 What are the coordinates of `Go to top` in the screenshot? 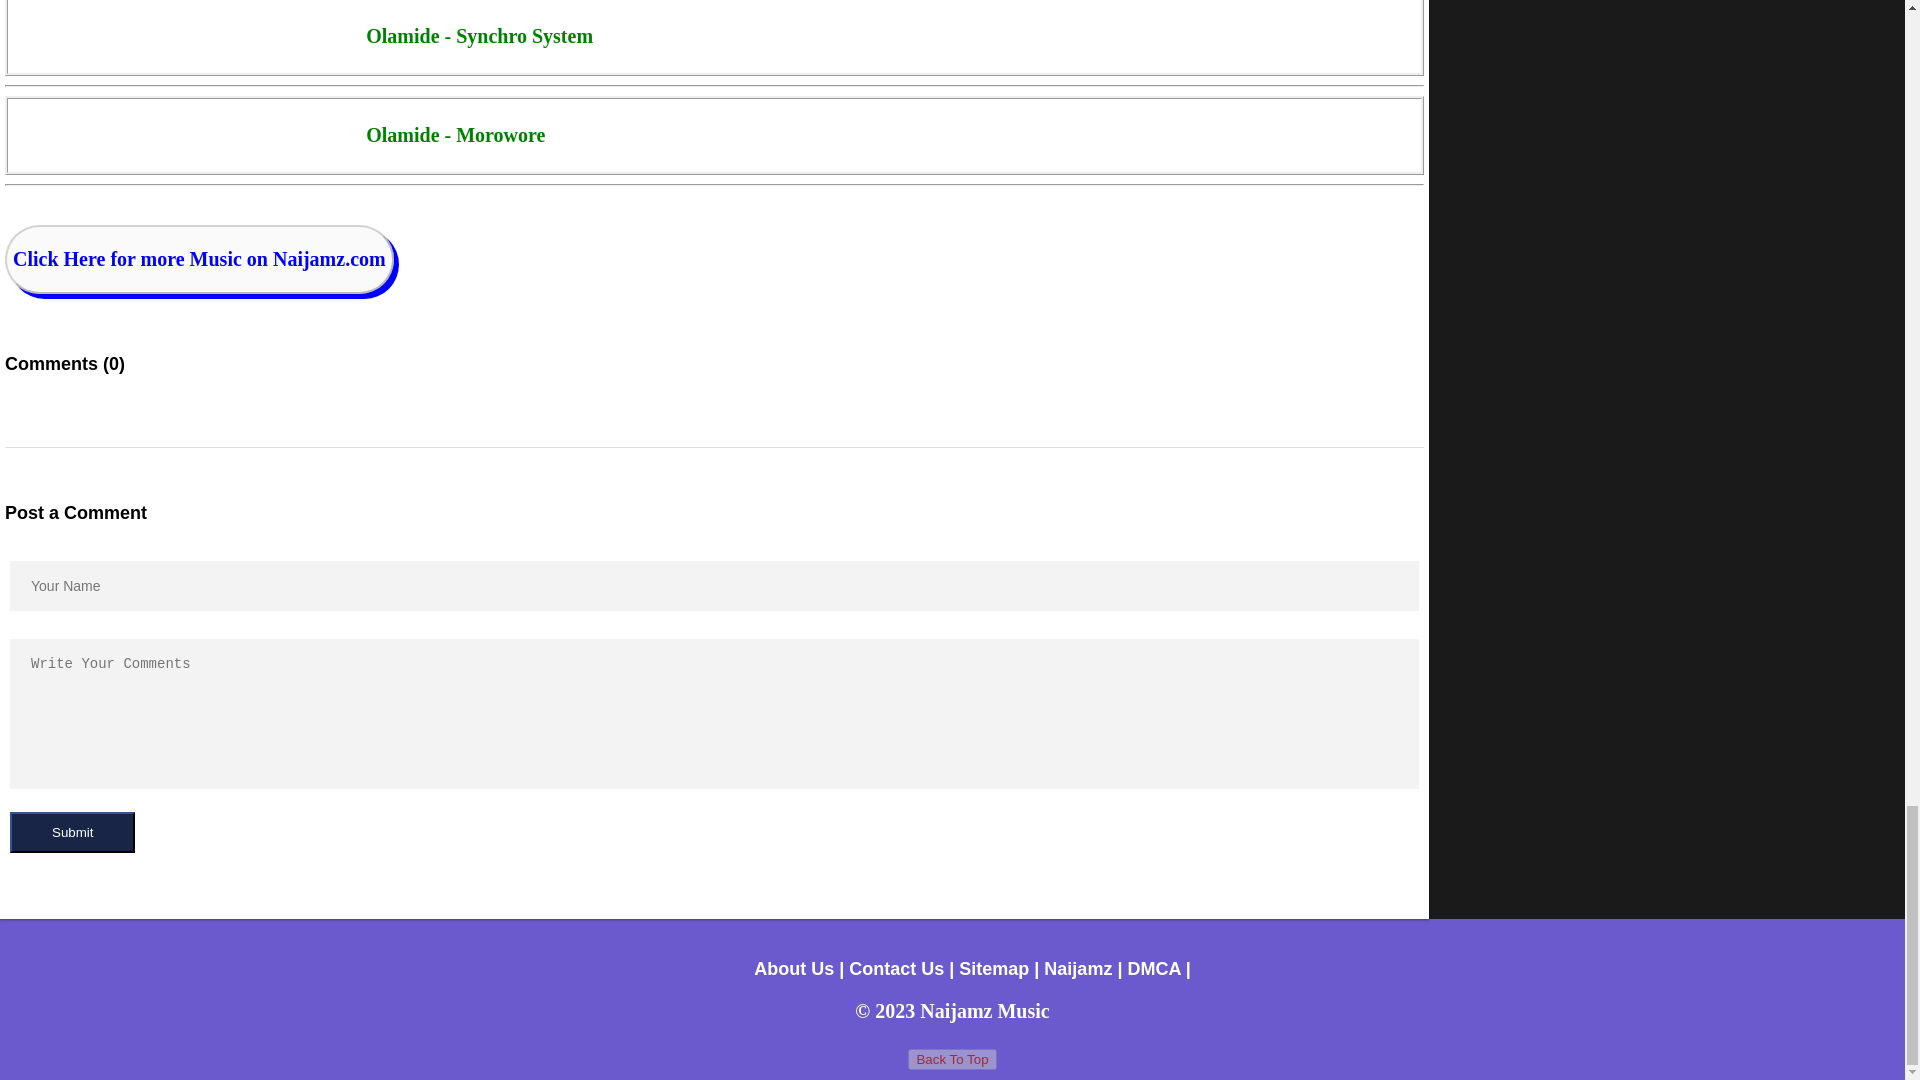 It's located at (952, 1059).